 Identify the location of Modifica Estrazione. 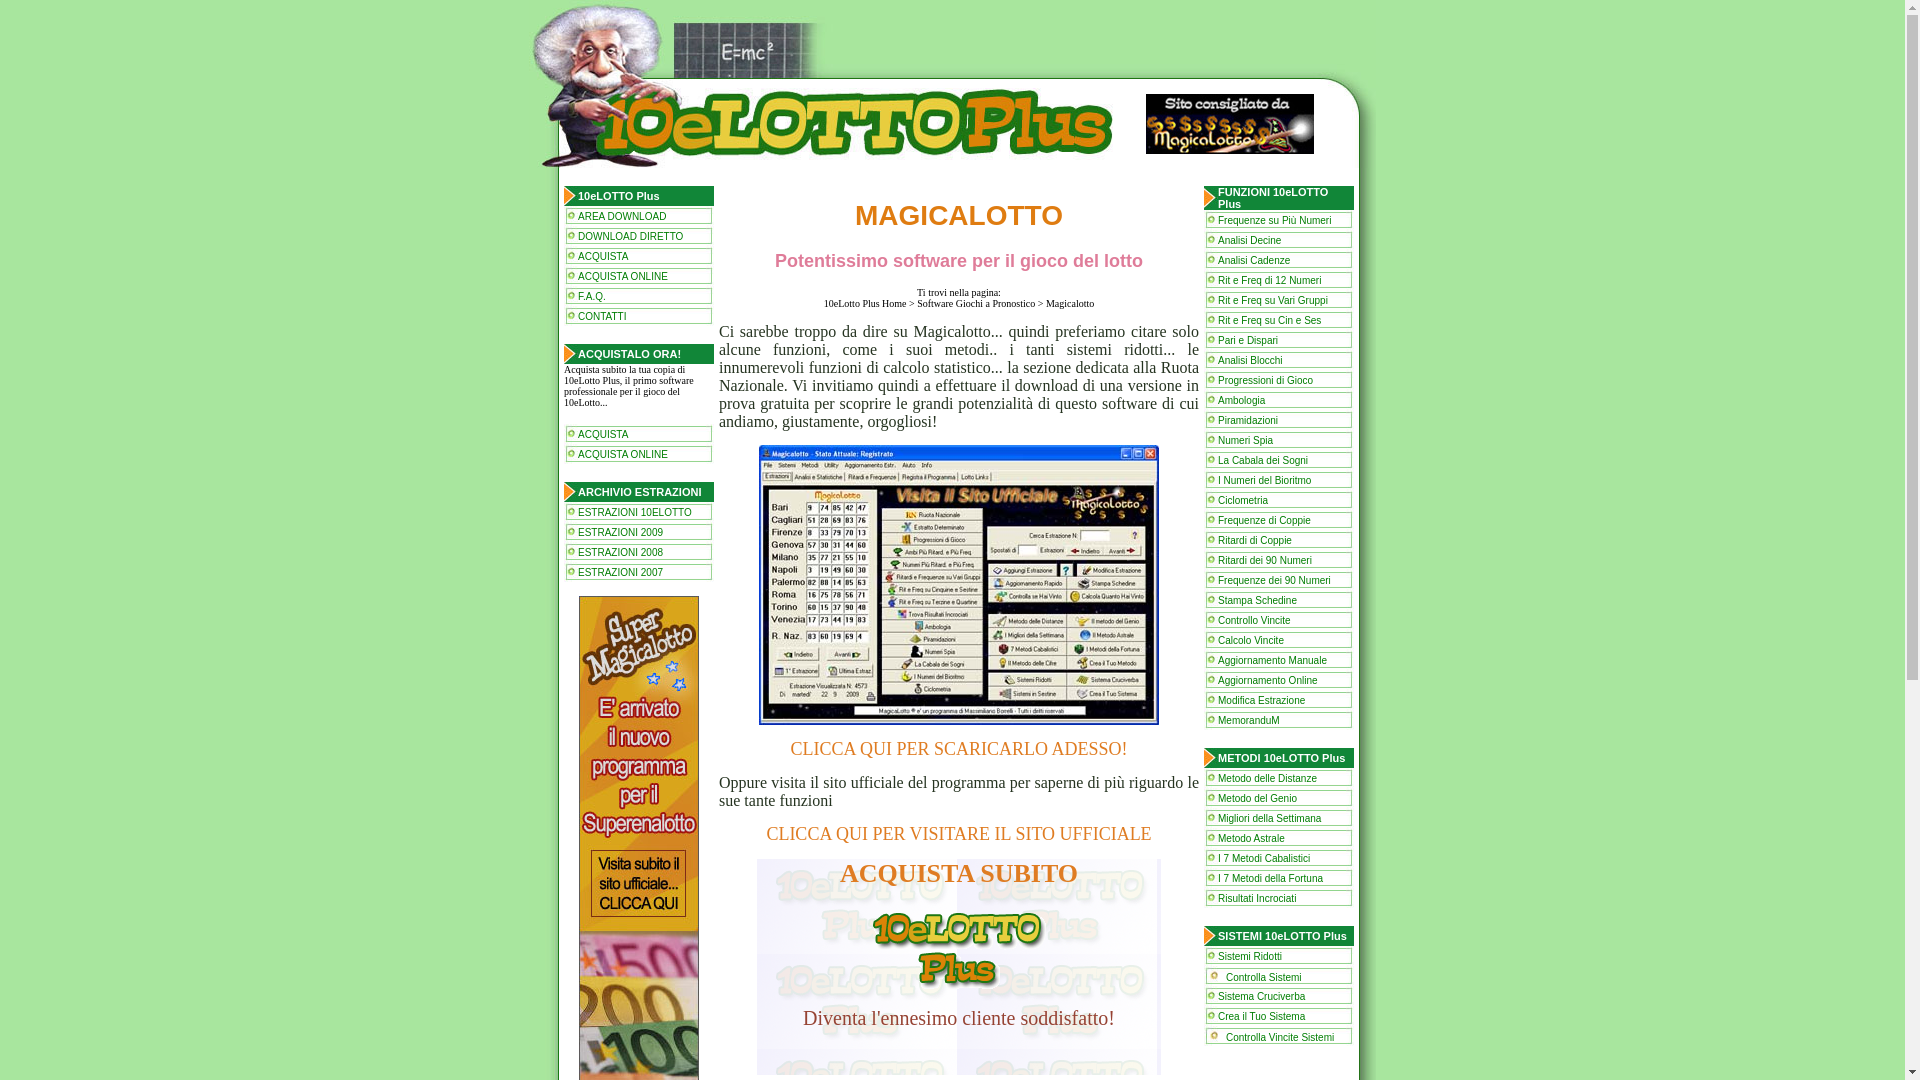
(1262, 700).